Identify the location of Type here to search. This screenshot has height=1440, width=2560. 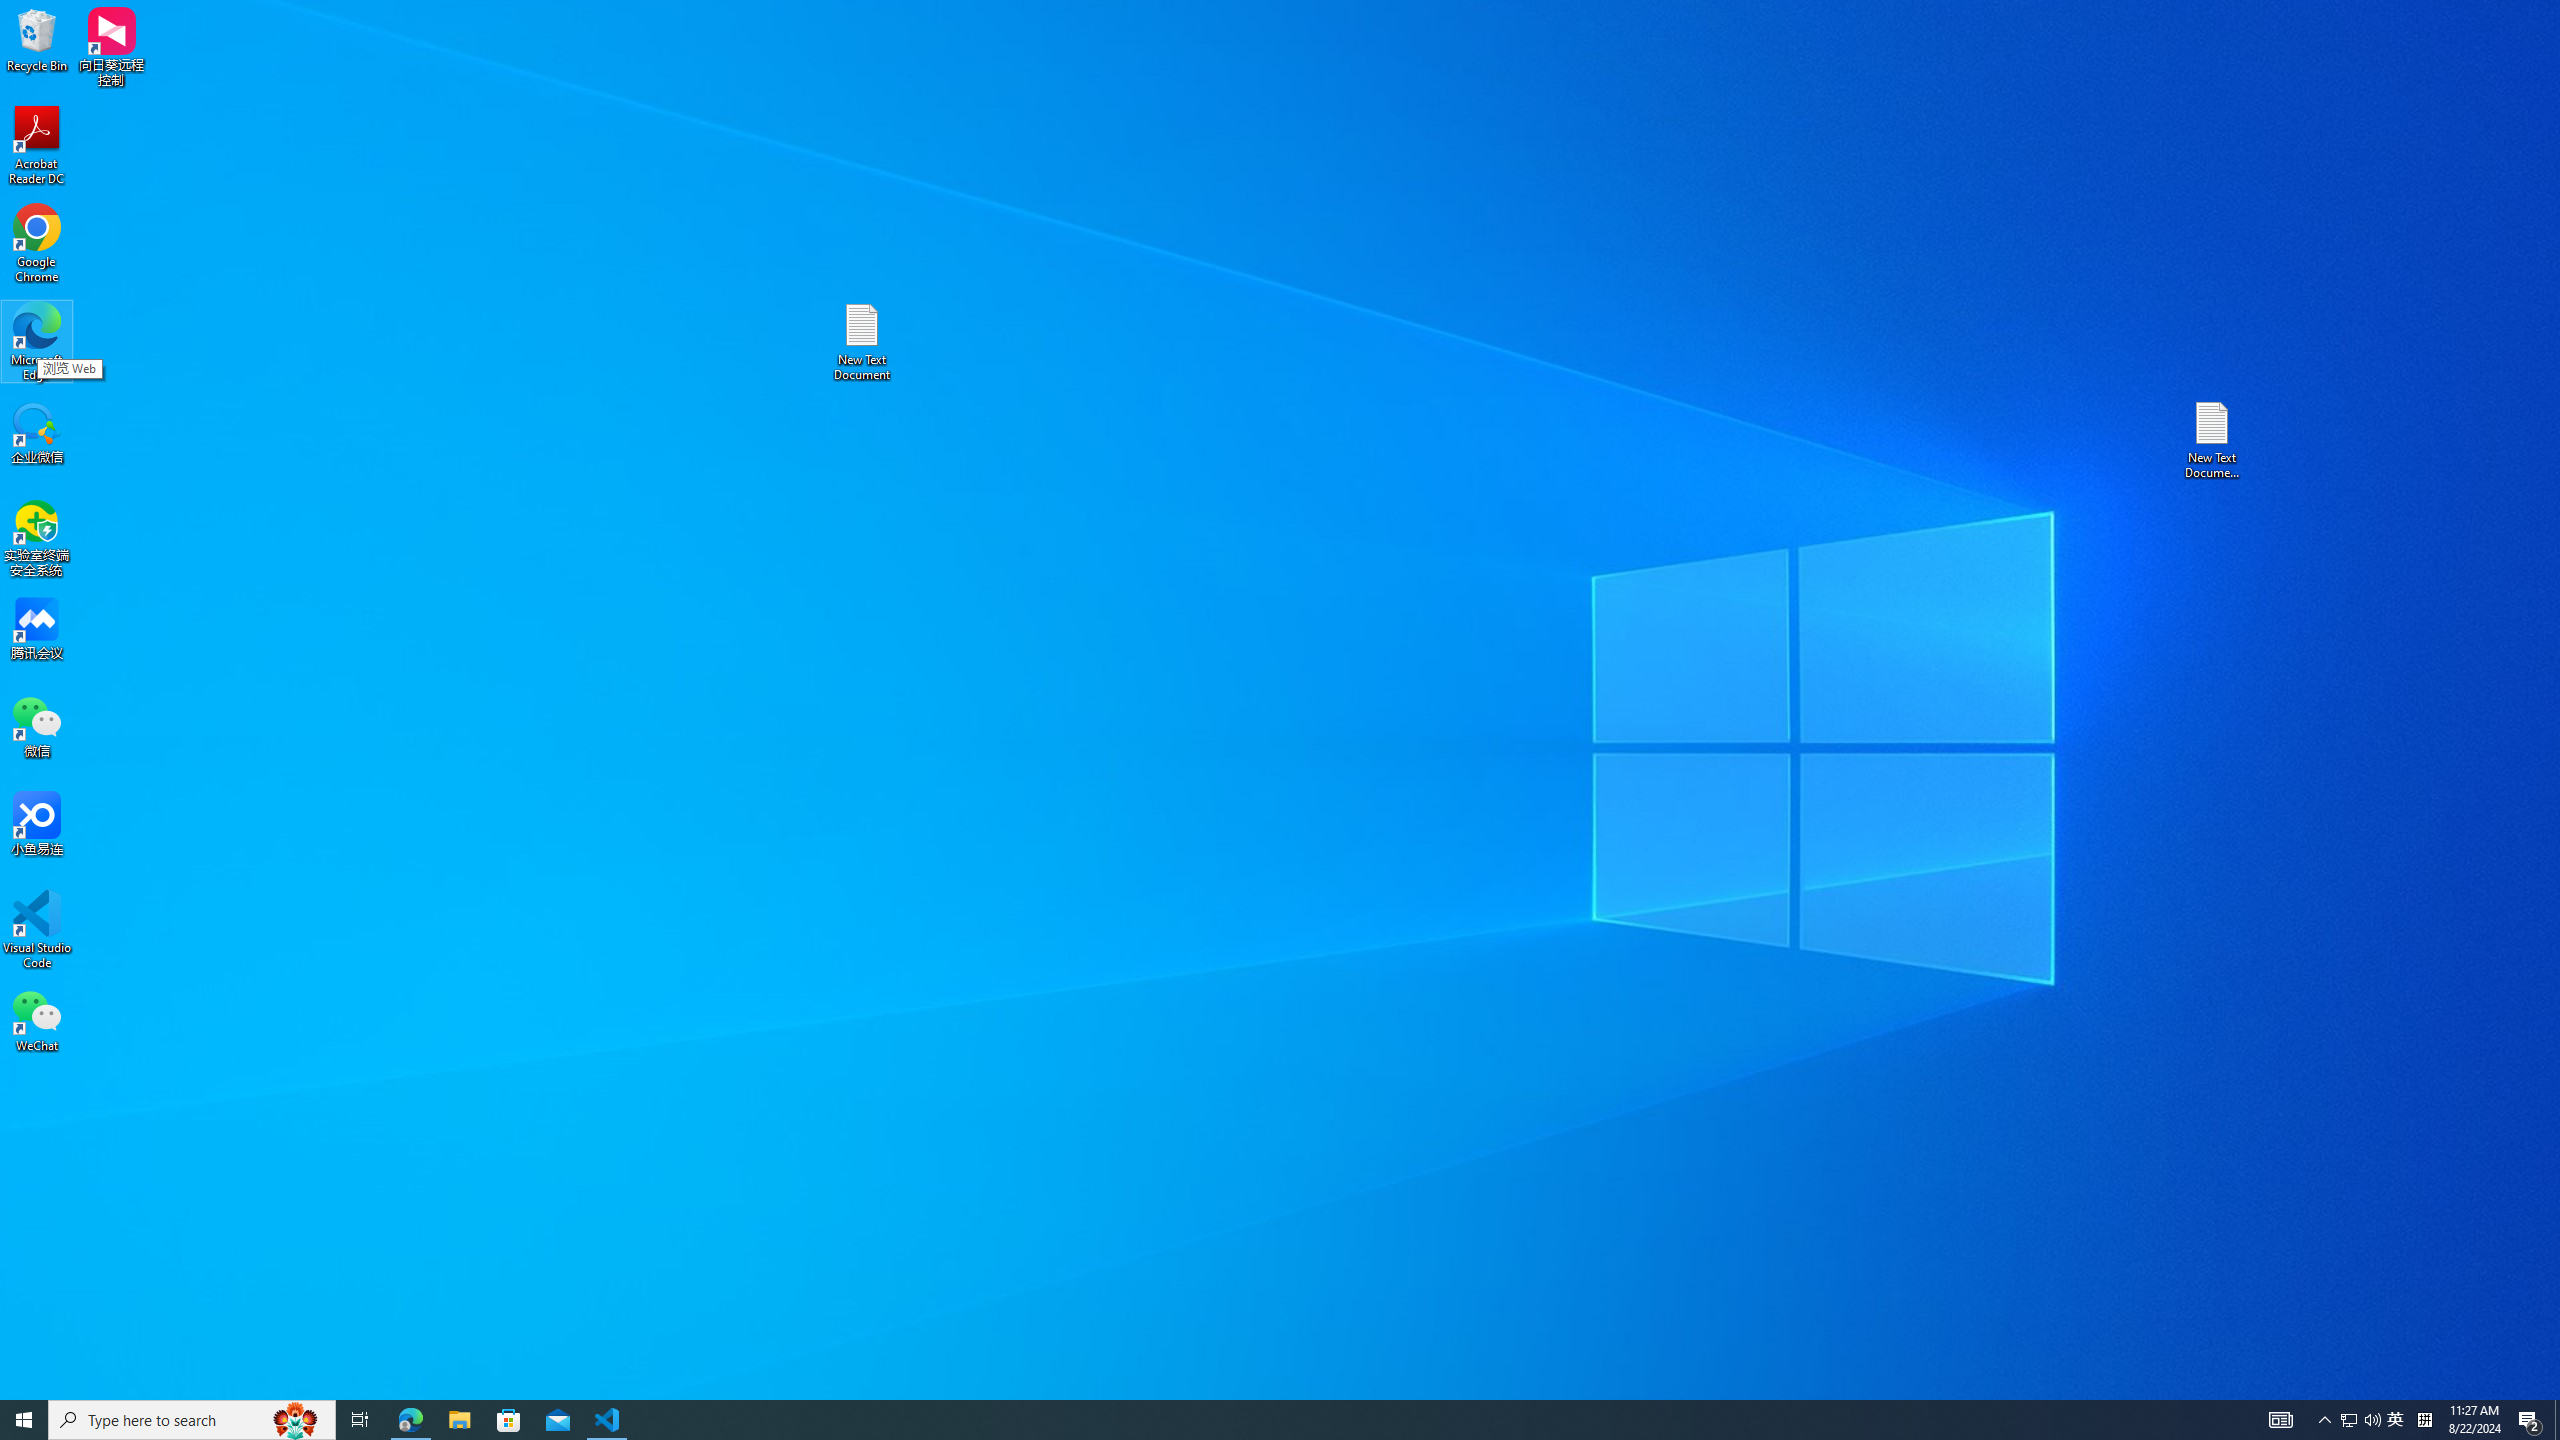
(192, 1420).